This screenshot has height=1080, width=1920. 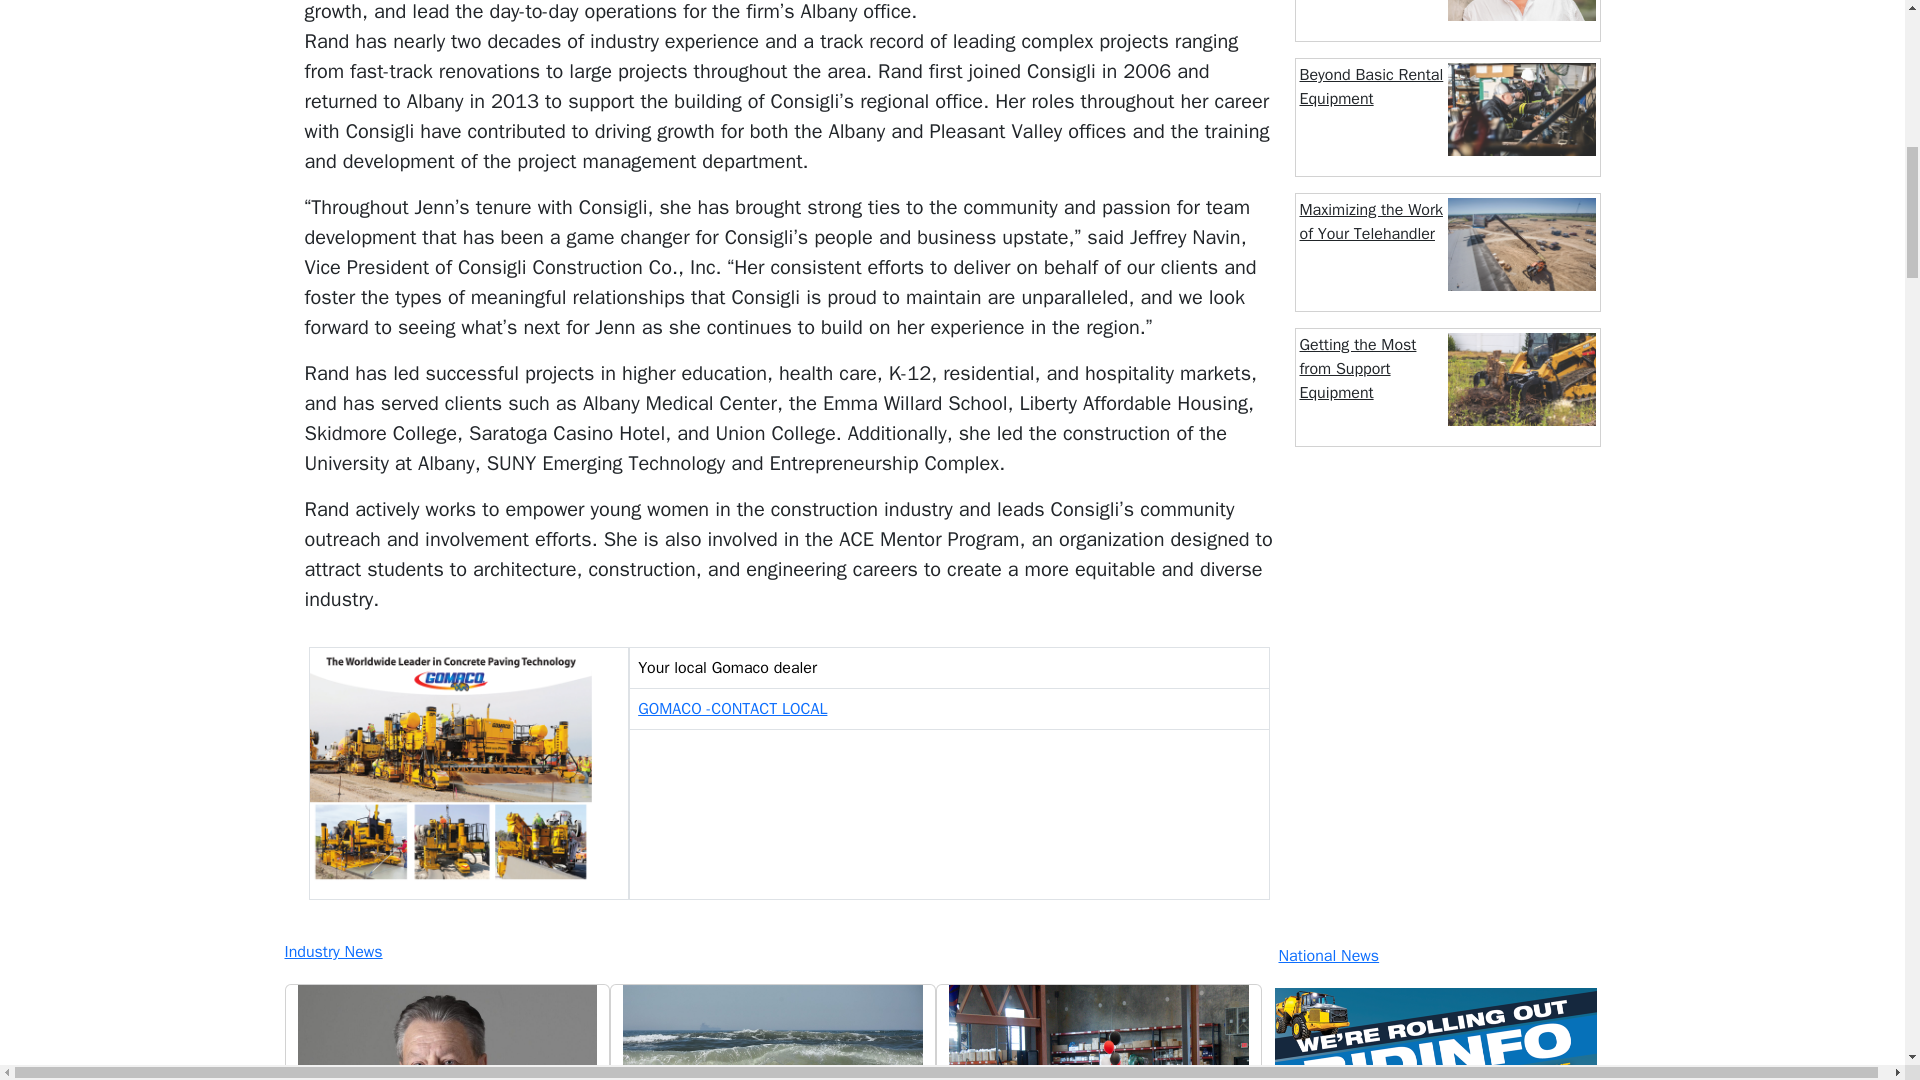 I want to click on Maximizing the Work of Your Telehandler, so click(x=1371, y=222).